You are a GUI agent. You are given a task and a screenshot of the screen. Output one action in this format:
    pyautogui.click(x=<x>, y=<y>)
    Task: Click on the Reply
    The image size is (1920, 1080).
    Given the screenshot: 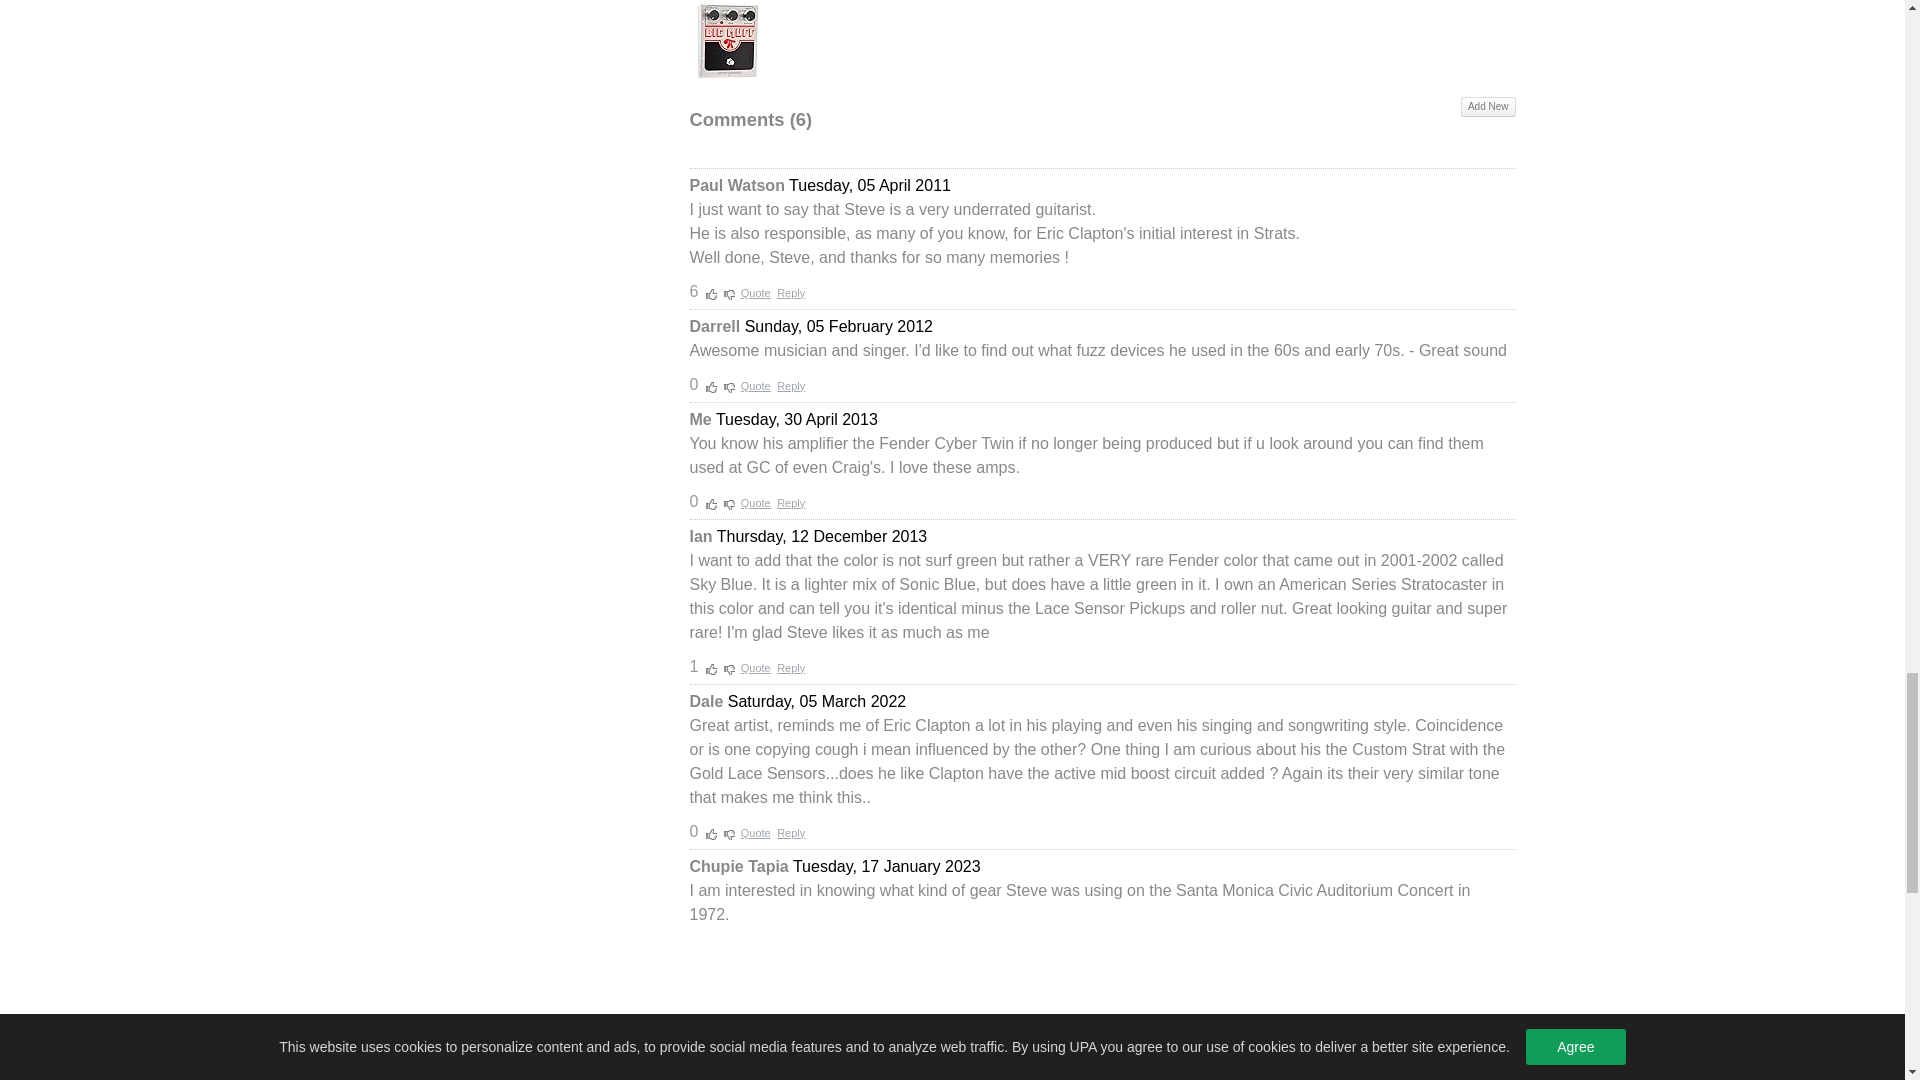 What is the action you would take?
    pyautogui.click(x=790, y=386)
    